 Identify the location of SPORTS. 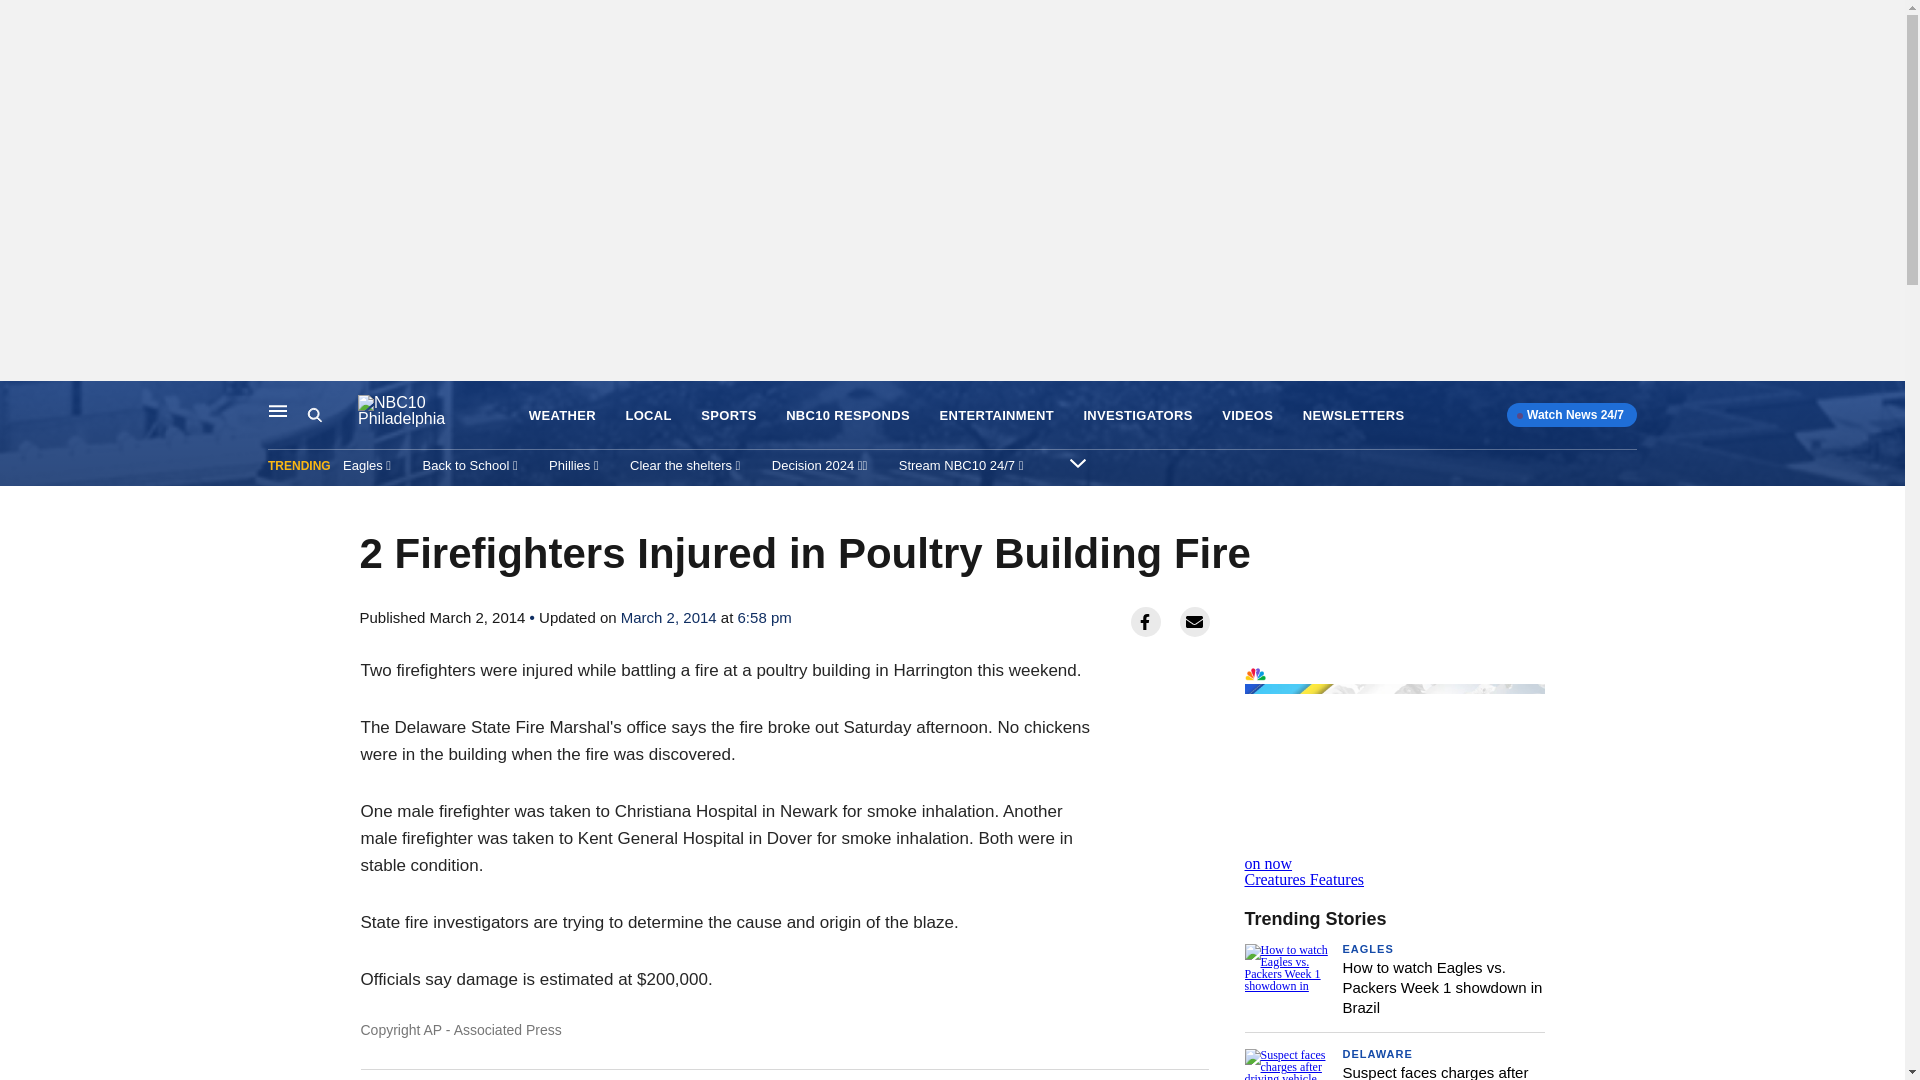
(728, 416).